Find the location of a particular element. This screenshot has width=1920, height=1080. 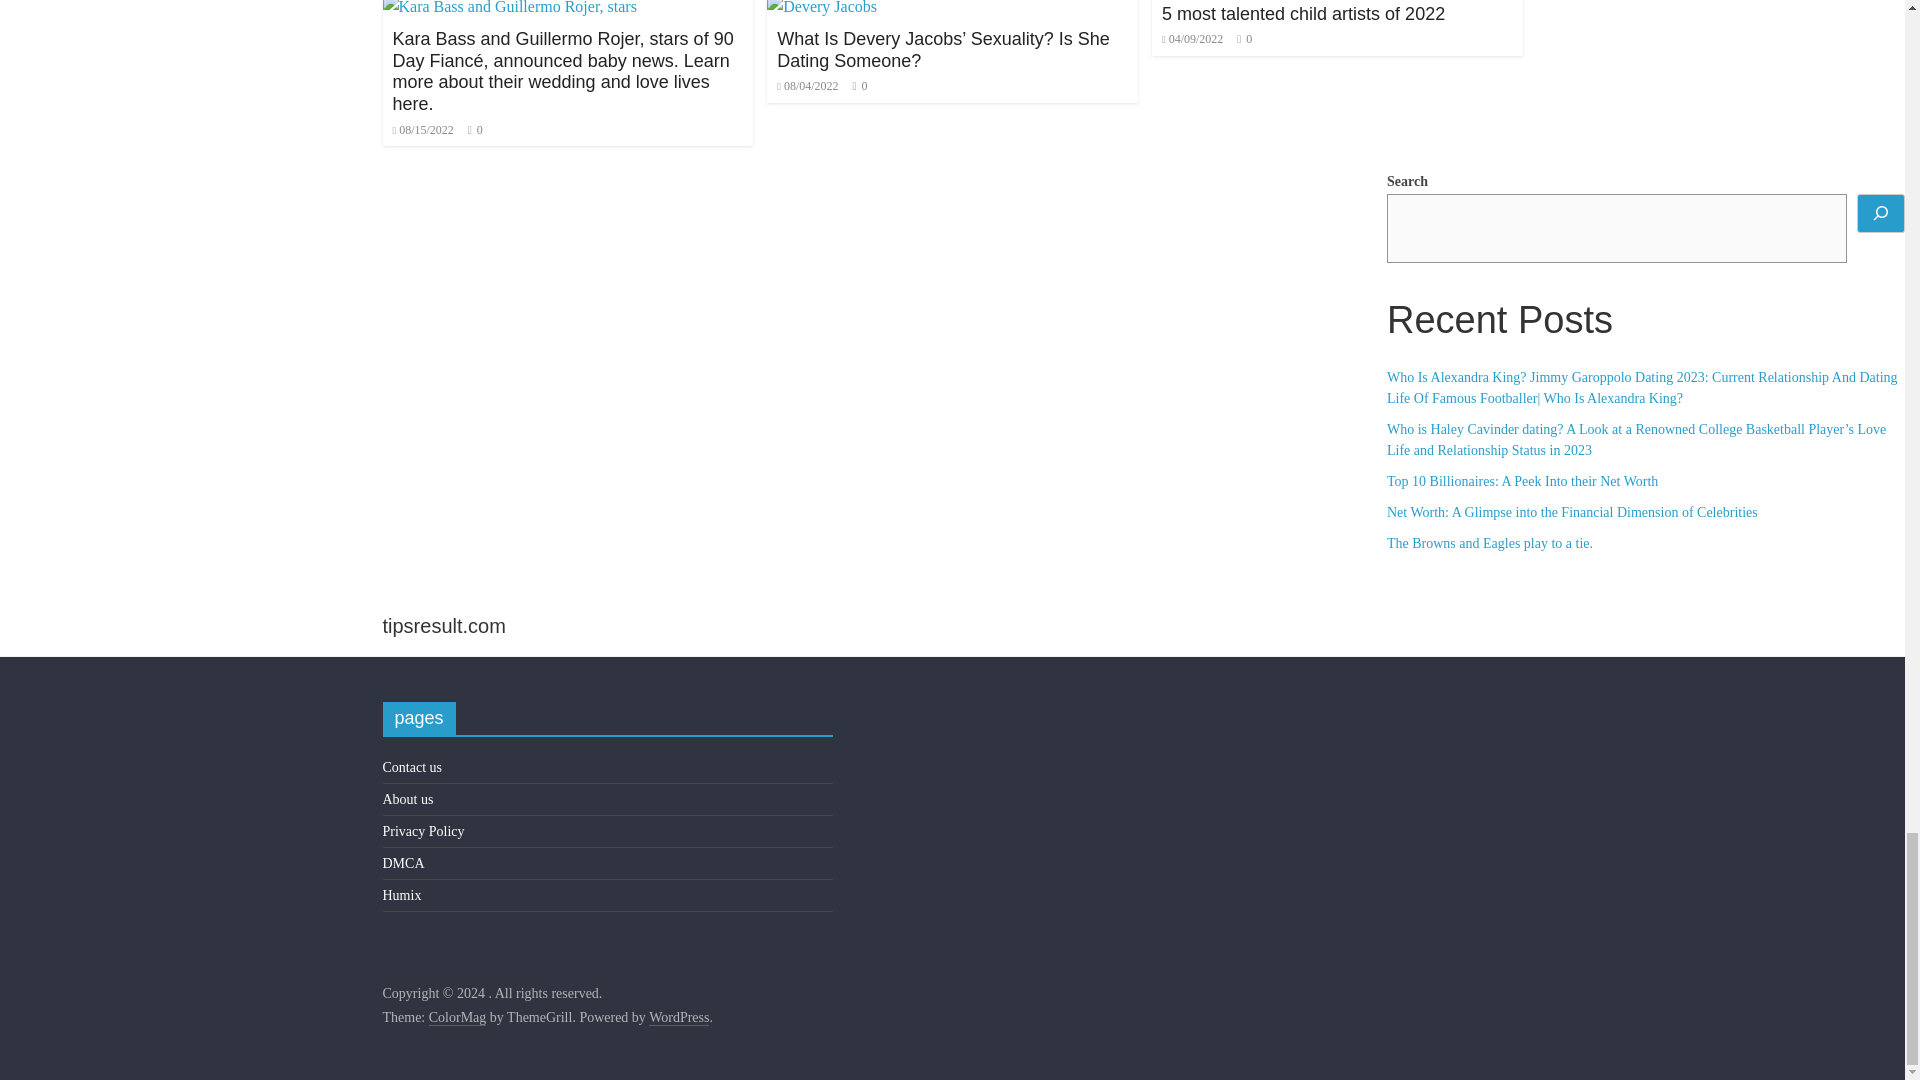

Privacy Policy is located at coordinates (423, 832).